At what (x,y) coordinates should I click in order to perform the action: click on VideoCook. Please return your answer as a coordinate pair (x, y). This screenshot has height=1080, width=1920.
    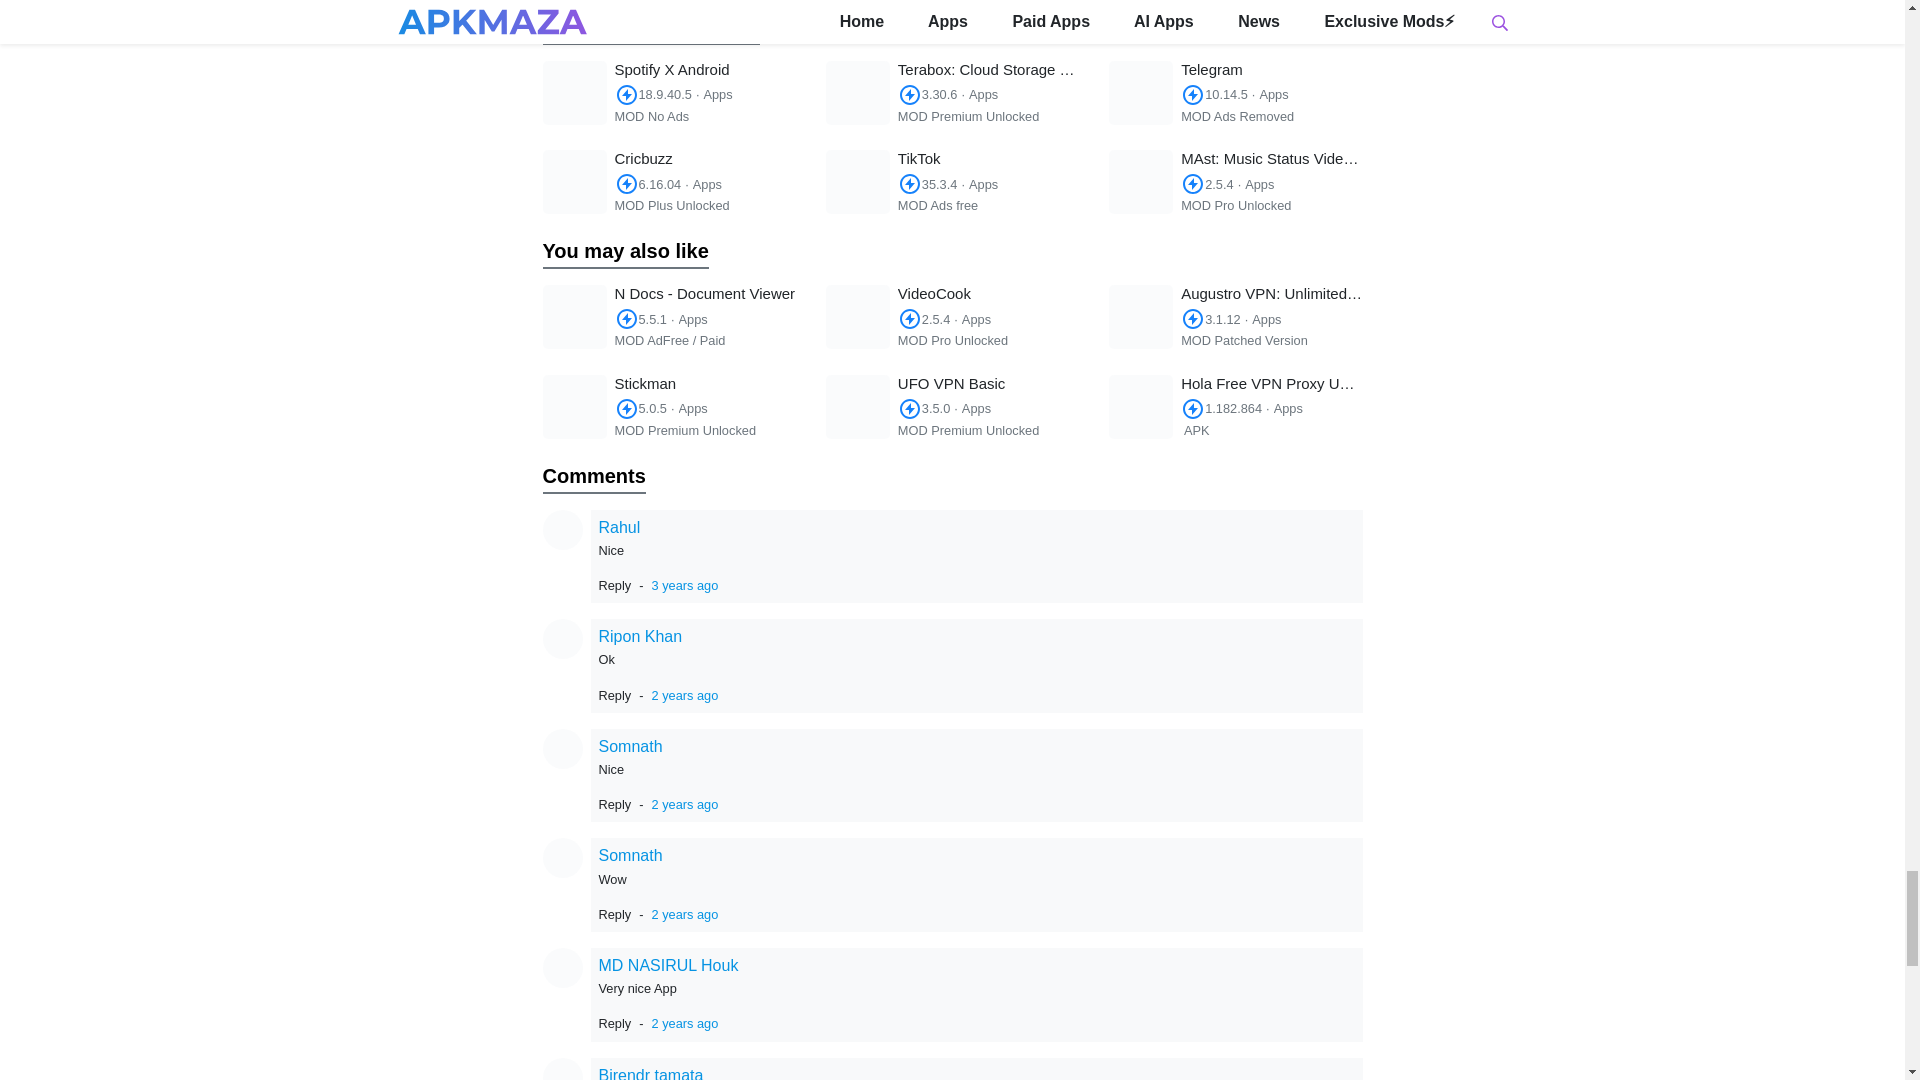
    Looking at the image, I should click on (952, 317).